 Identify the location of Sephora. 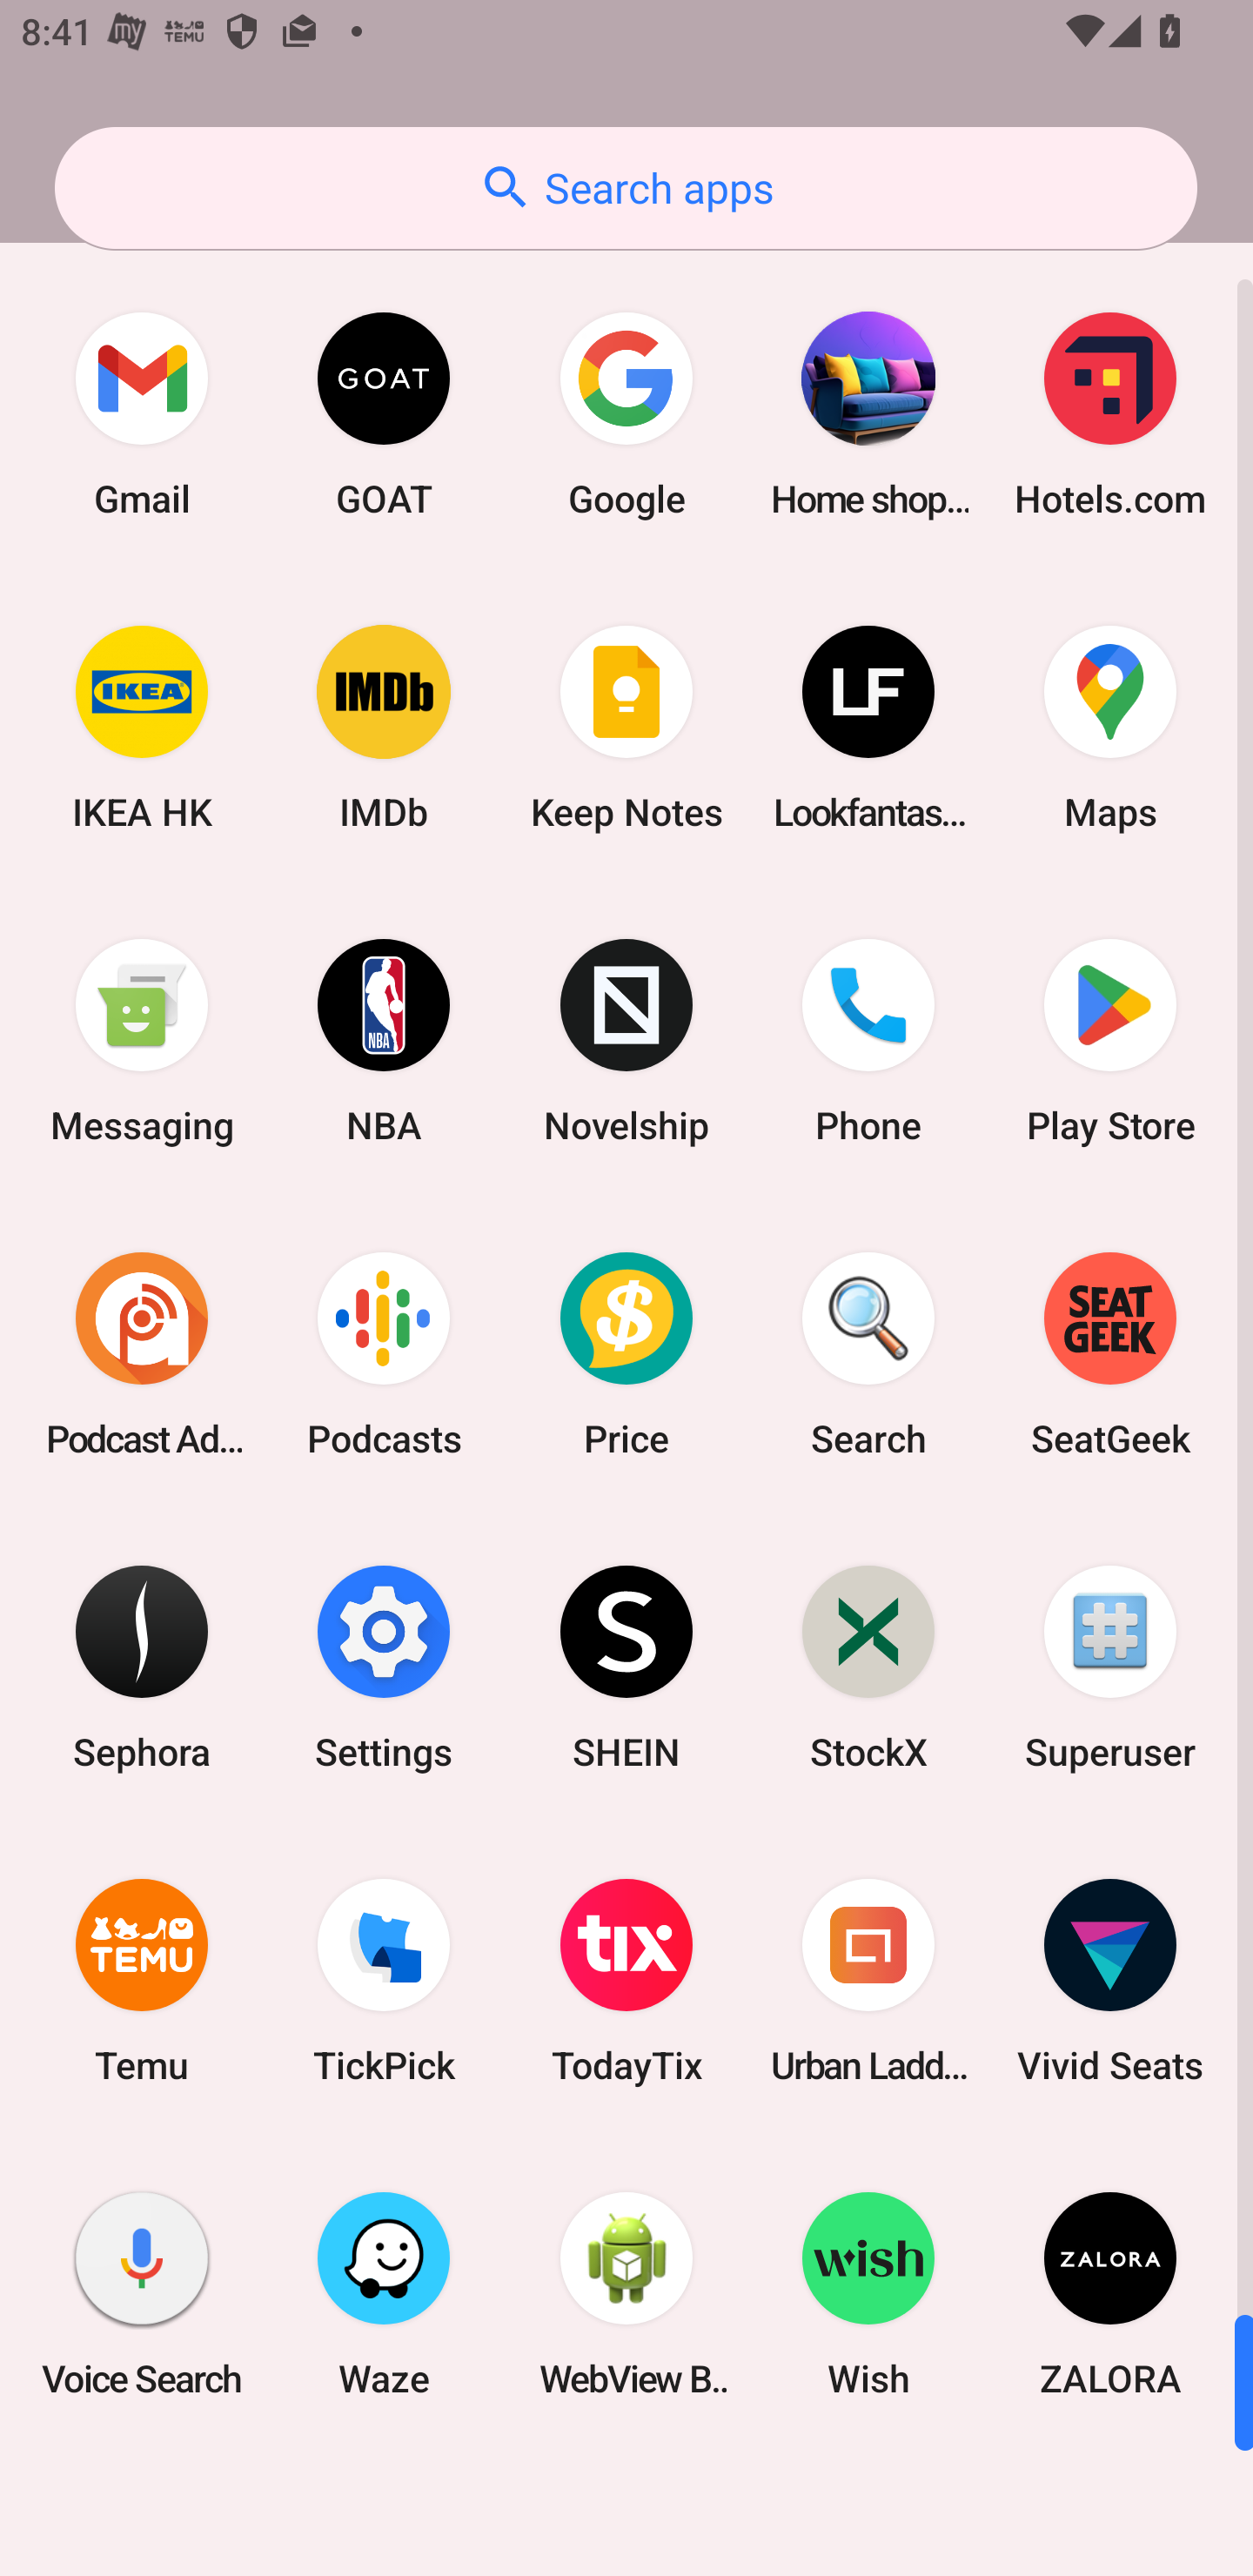
(142, 1666).